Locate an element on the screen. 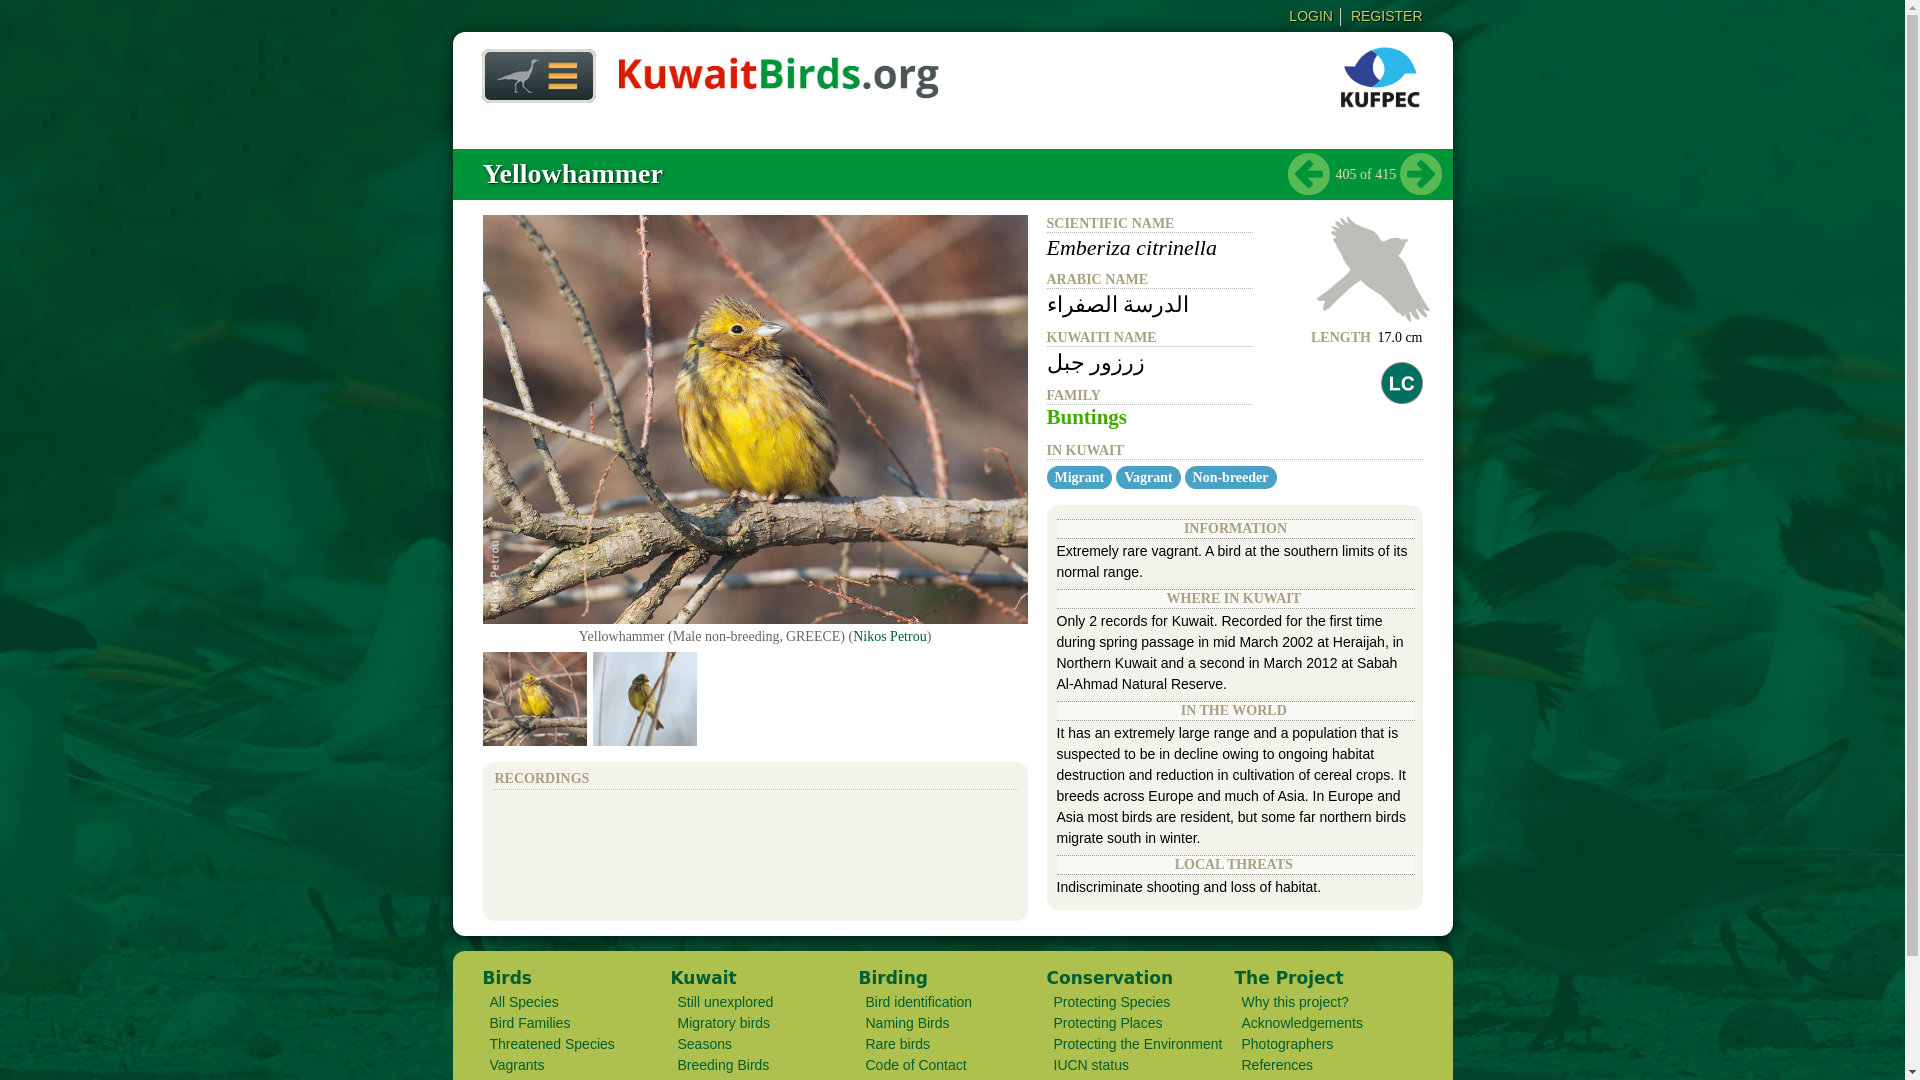 This screenshot has width=1920, height=1080. REGISTER is located at coordinates (1386, 15).